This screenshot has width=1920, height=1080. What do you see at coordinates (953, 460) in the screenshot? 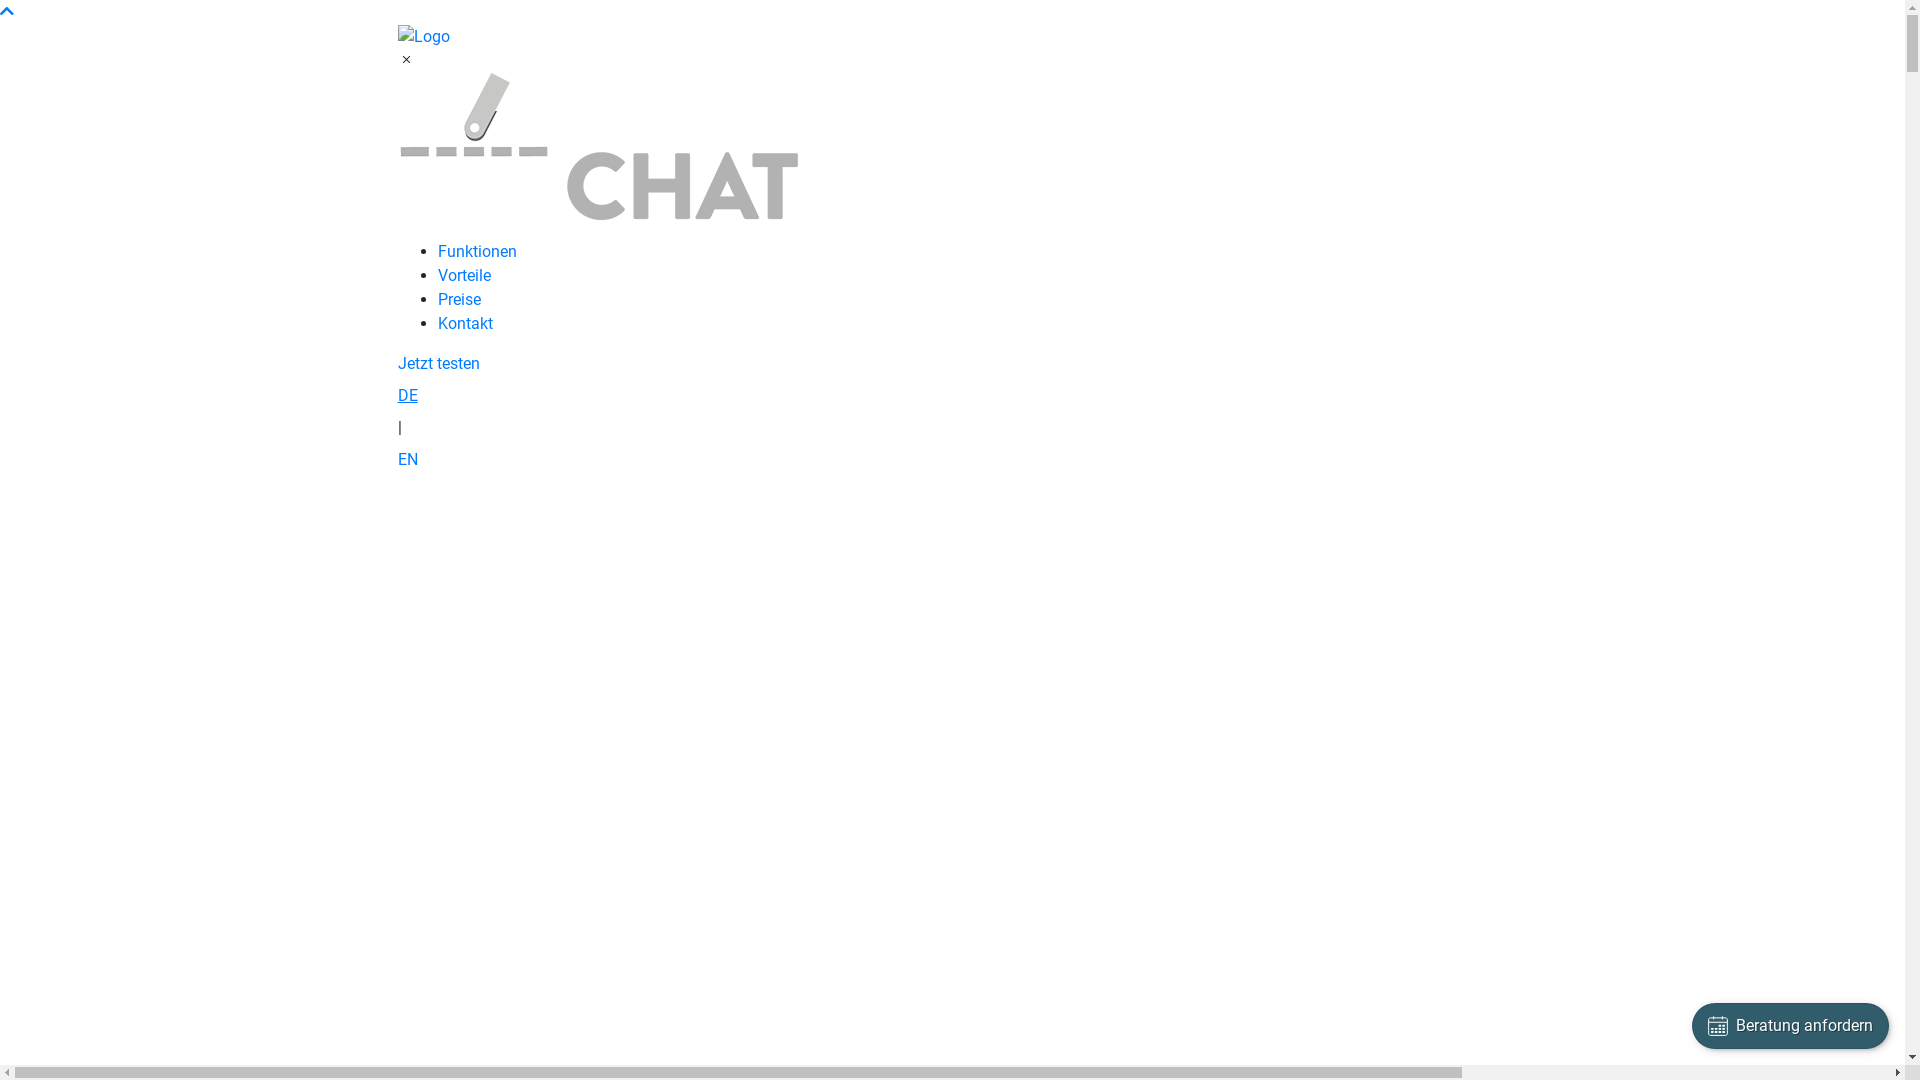
I see `EN` at bounding box center [953, 460].